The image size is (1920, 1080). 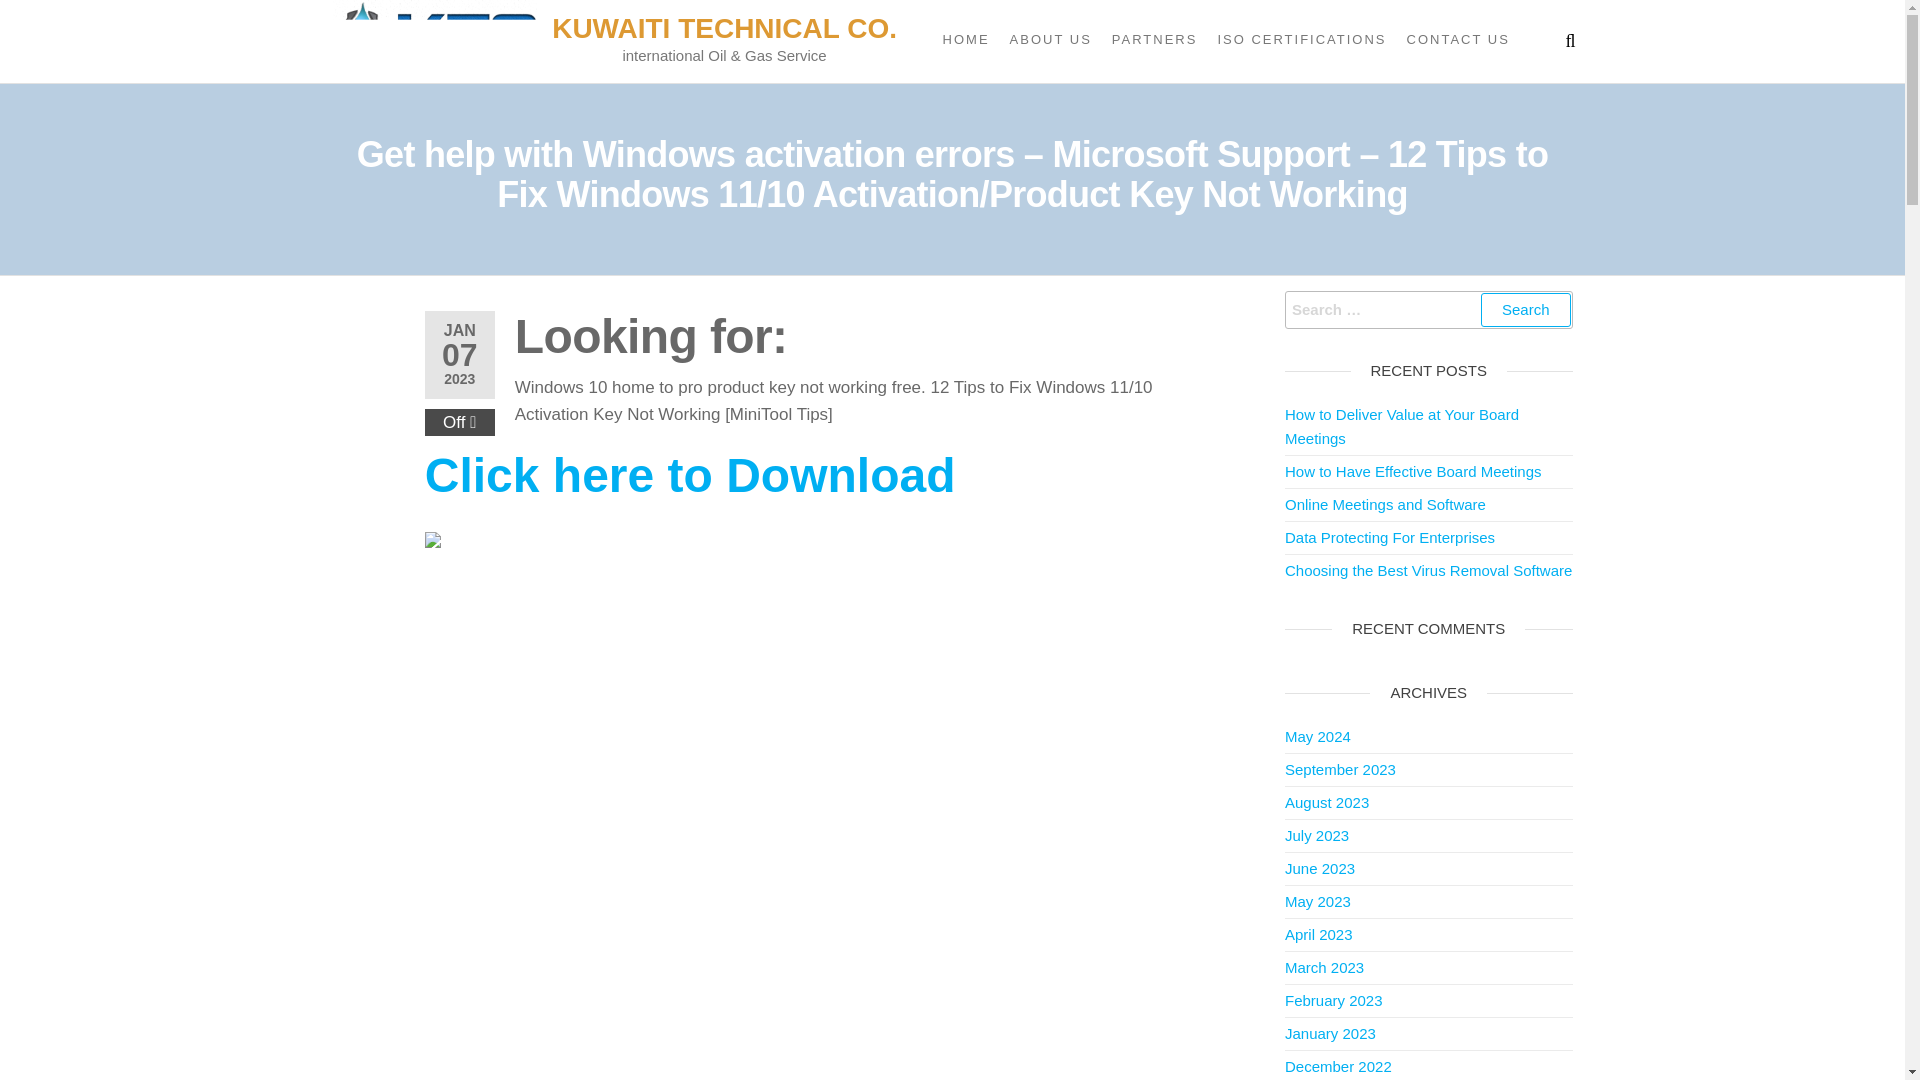 I want to click on March 2023, so click(x=1324, y=968).